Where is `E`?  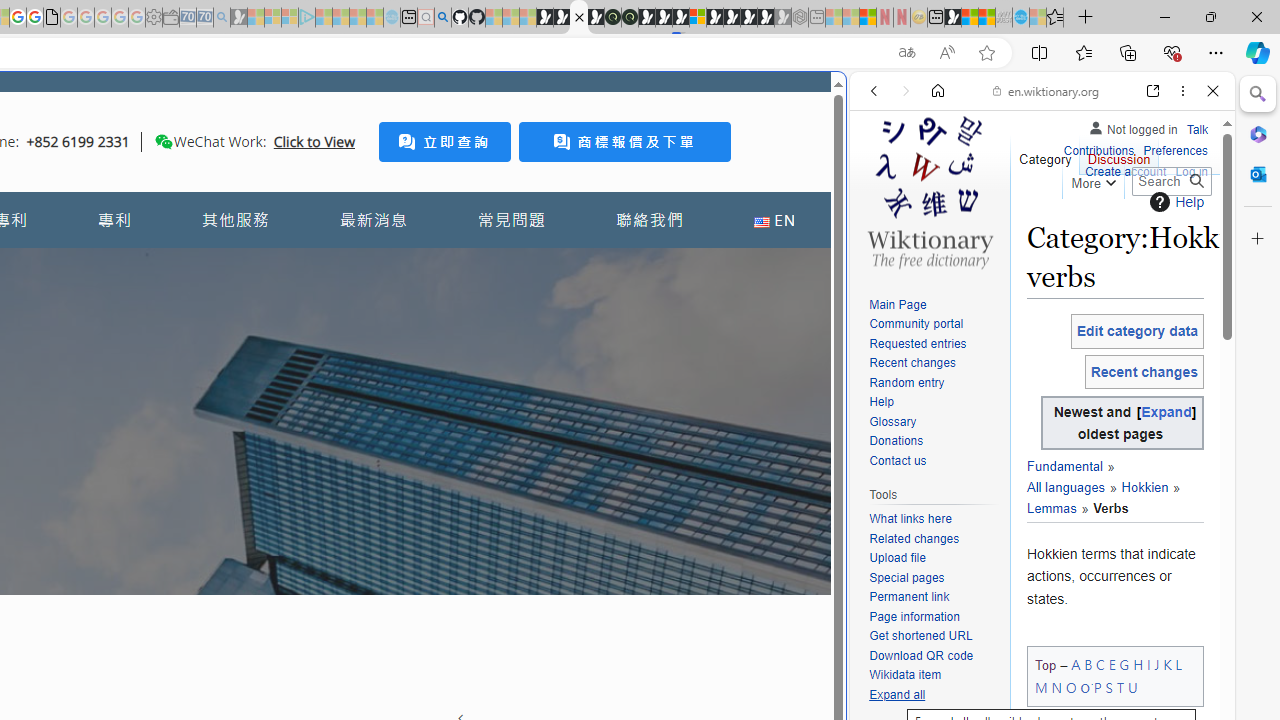
E is located at coordinates (1112, 664).